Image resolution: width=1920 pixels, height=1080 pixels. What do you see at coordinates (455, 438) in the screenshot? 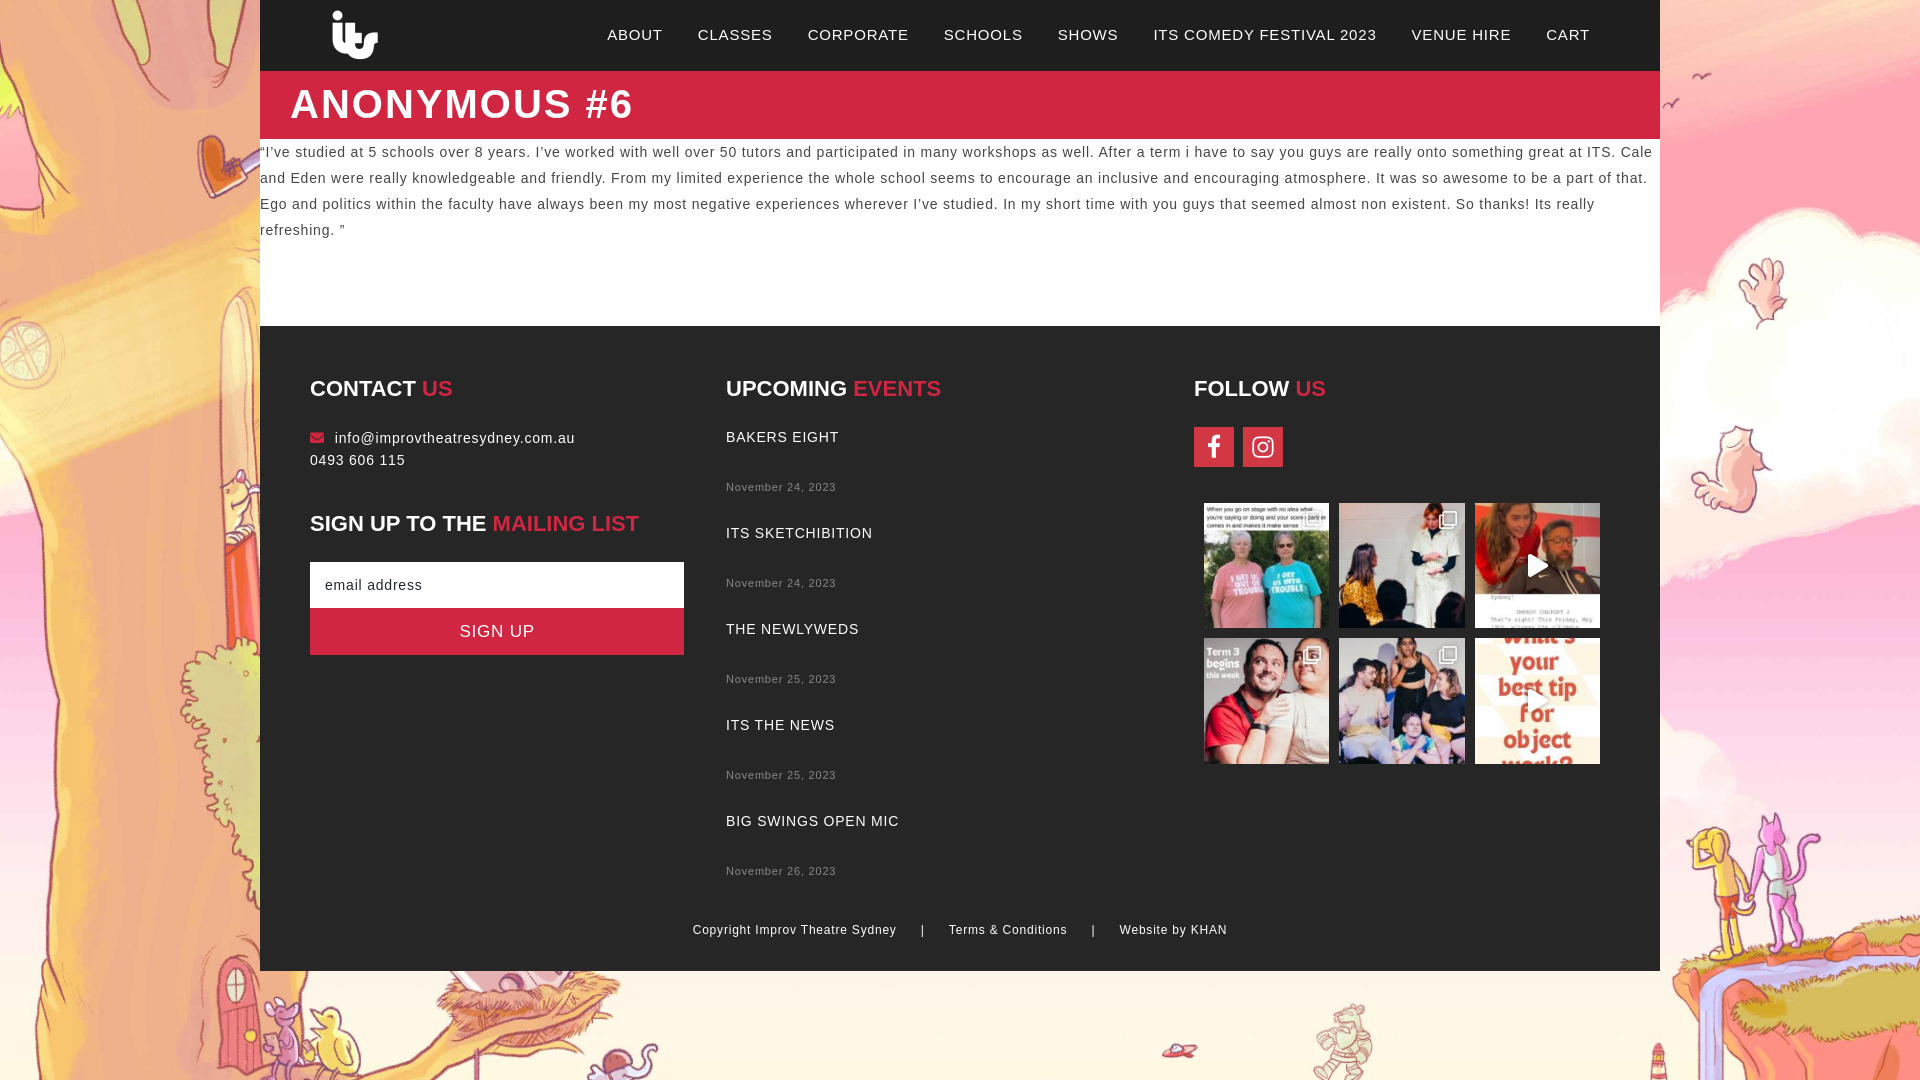
I see `info@improvtheatresydney.com.au` at bounding box center [455, 438].